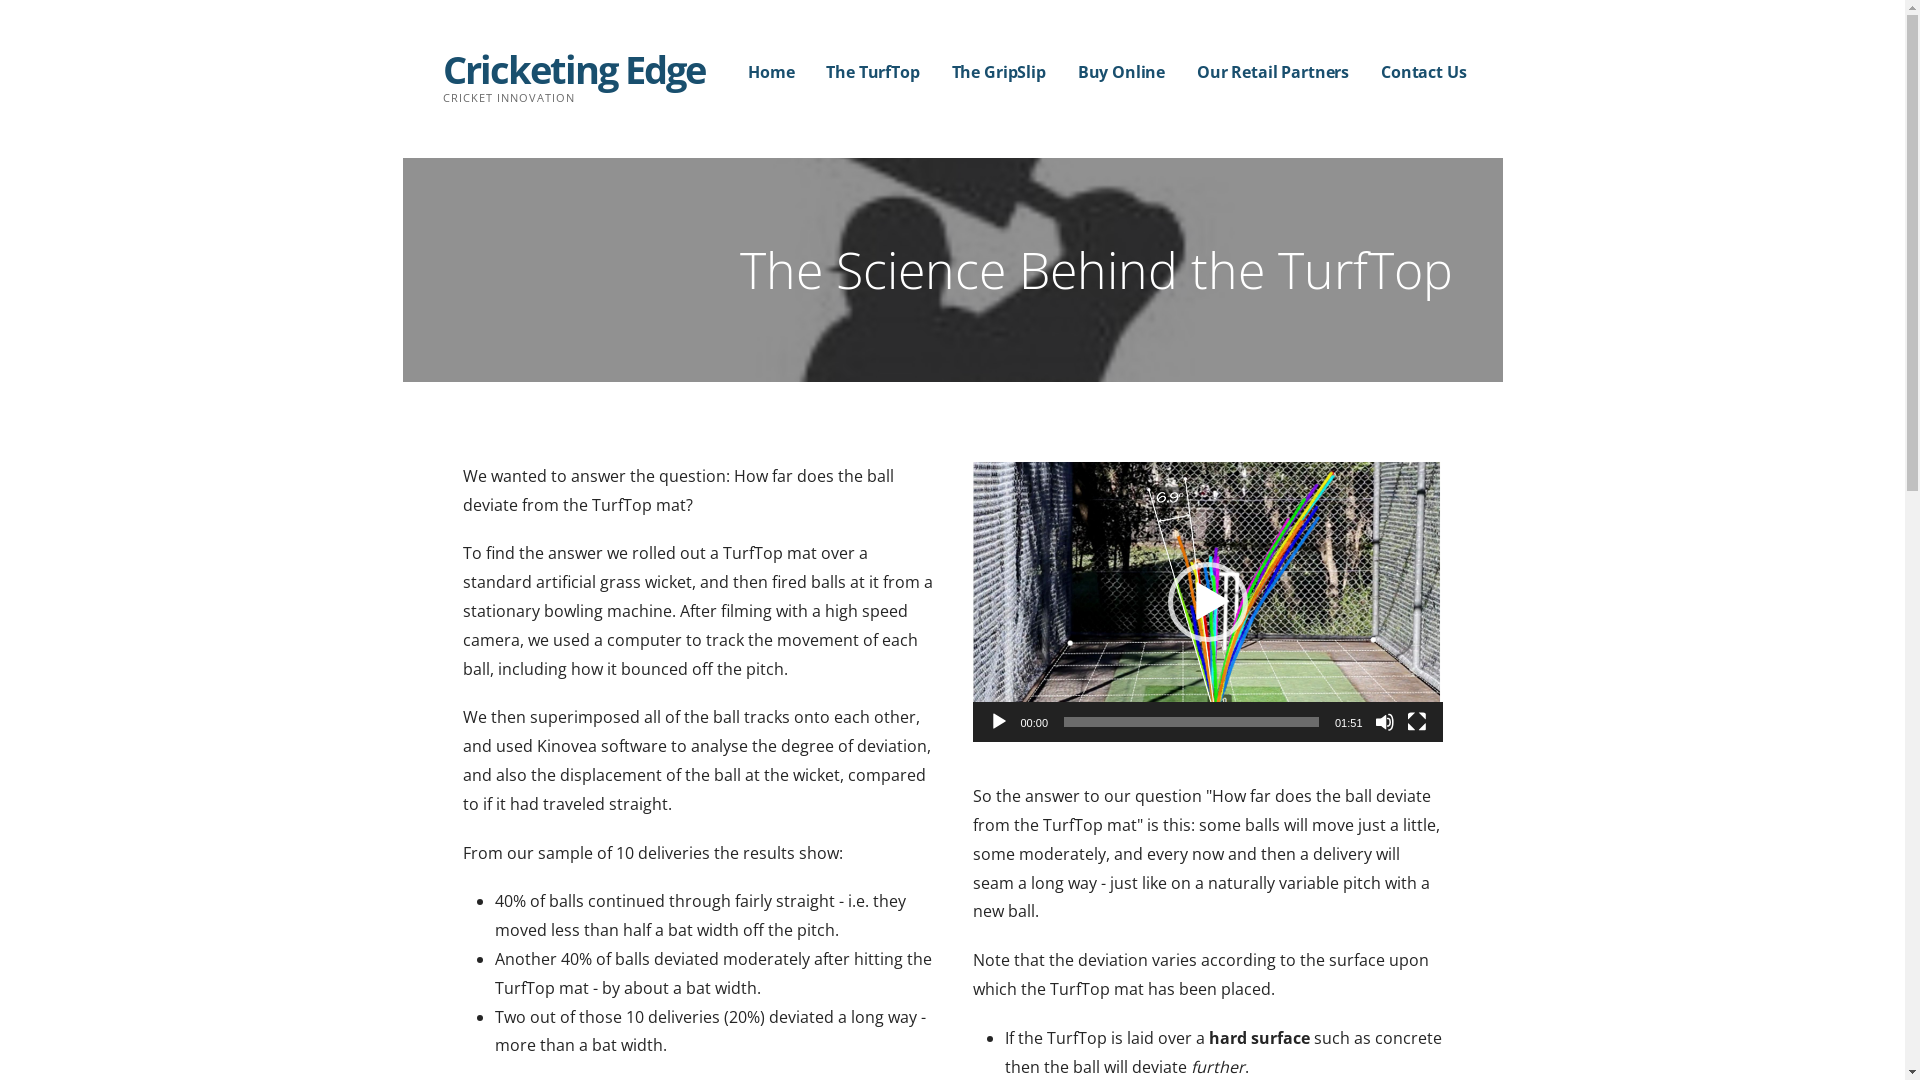  I want to click on Our Retail Partners, so click(1273, 73).